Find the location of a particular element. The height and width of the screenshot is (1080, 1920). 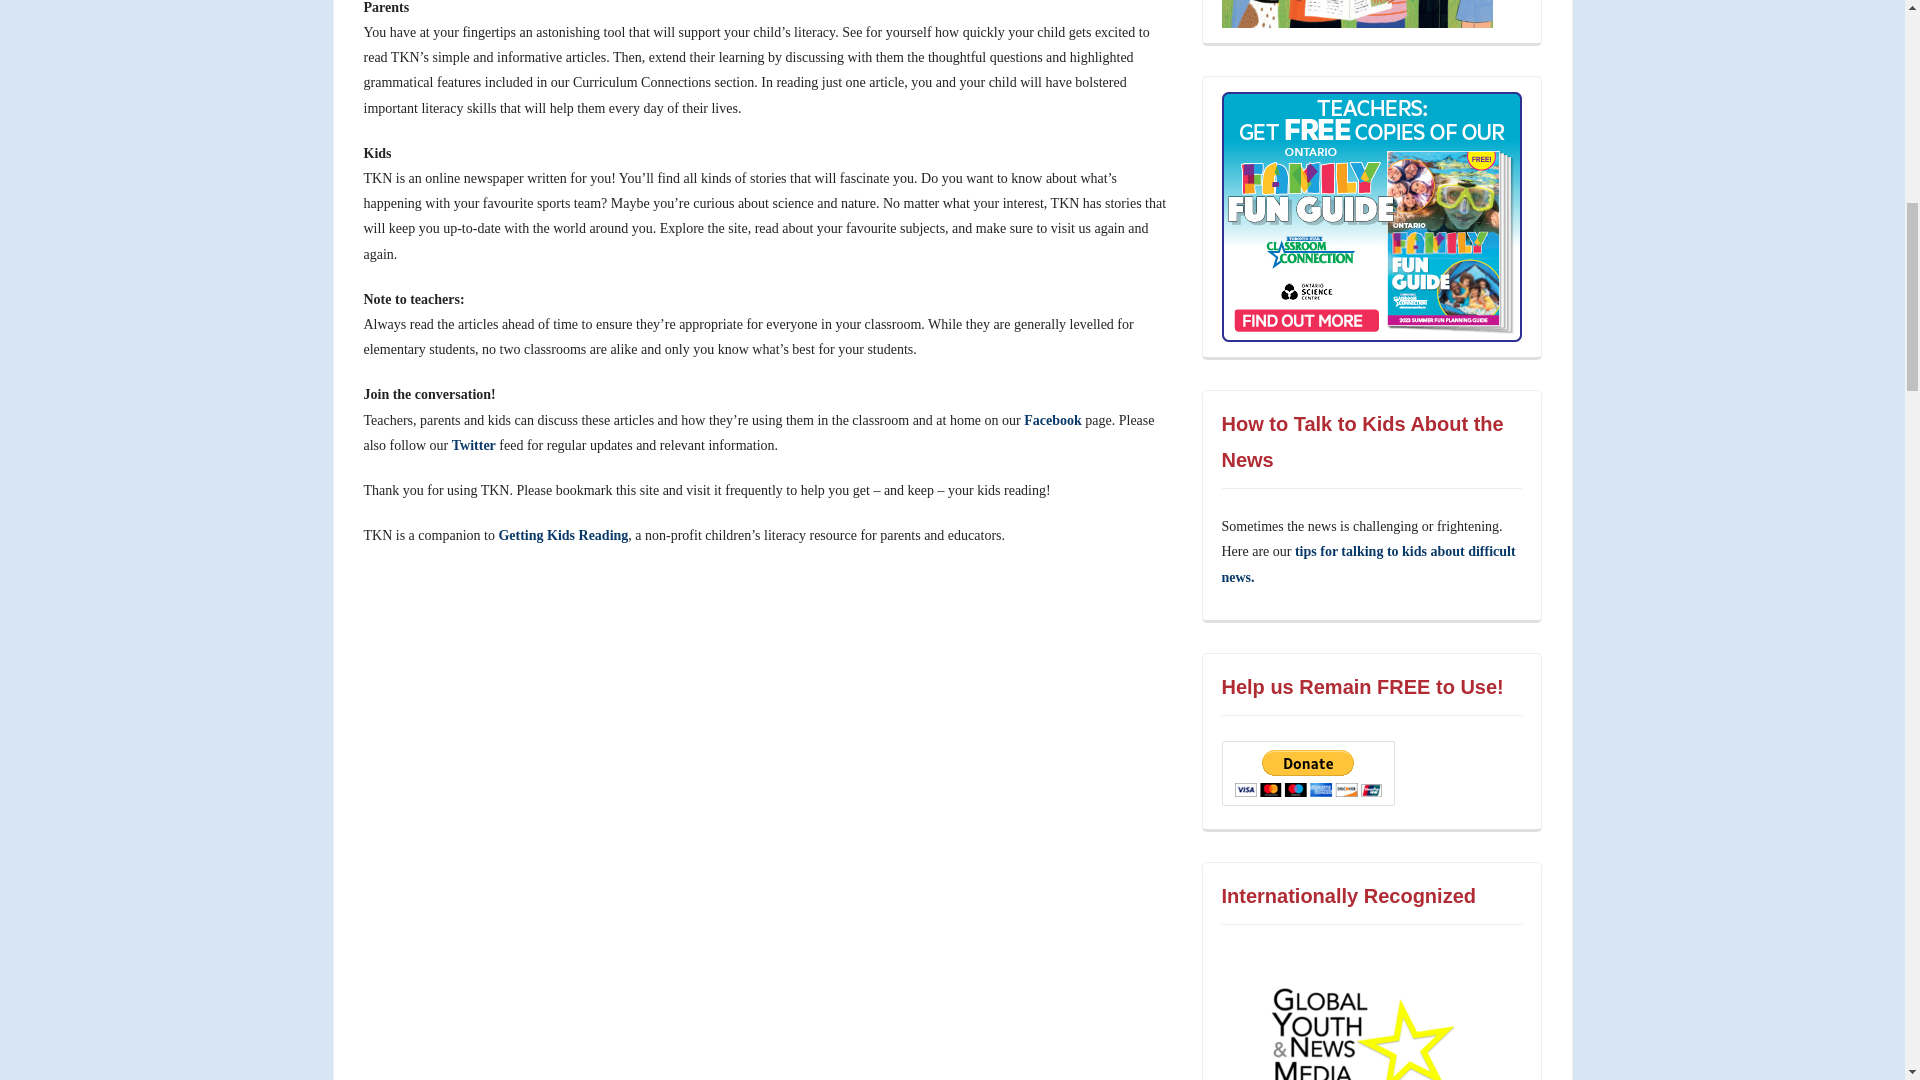

Teaching Kids the News, Twitter feed is located at coordinates (473, 445).